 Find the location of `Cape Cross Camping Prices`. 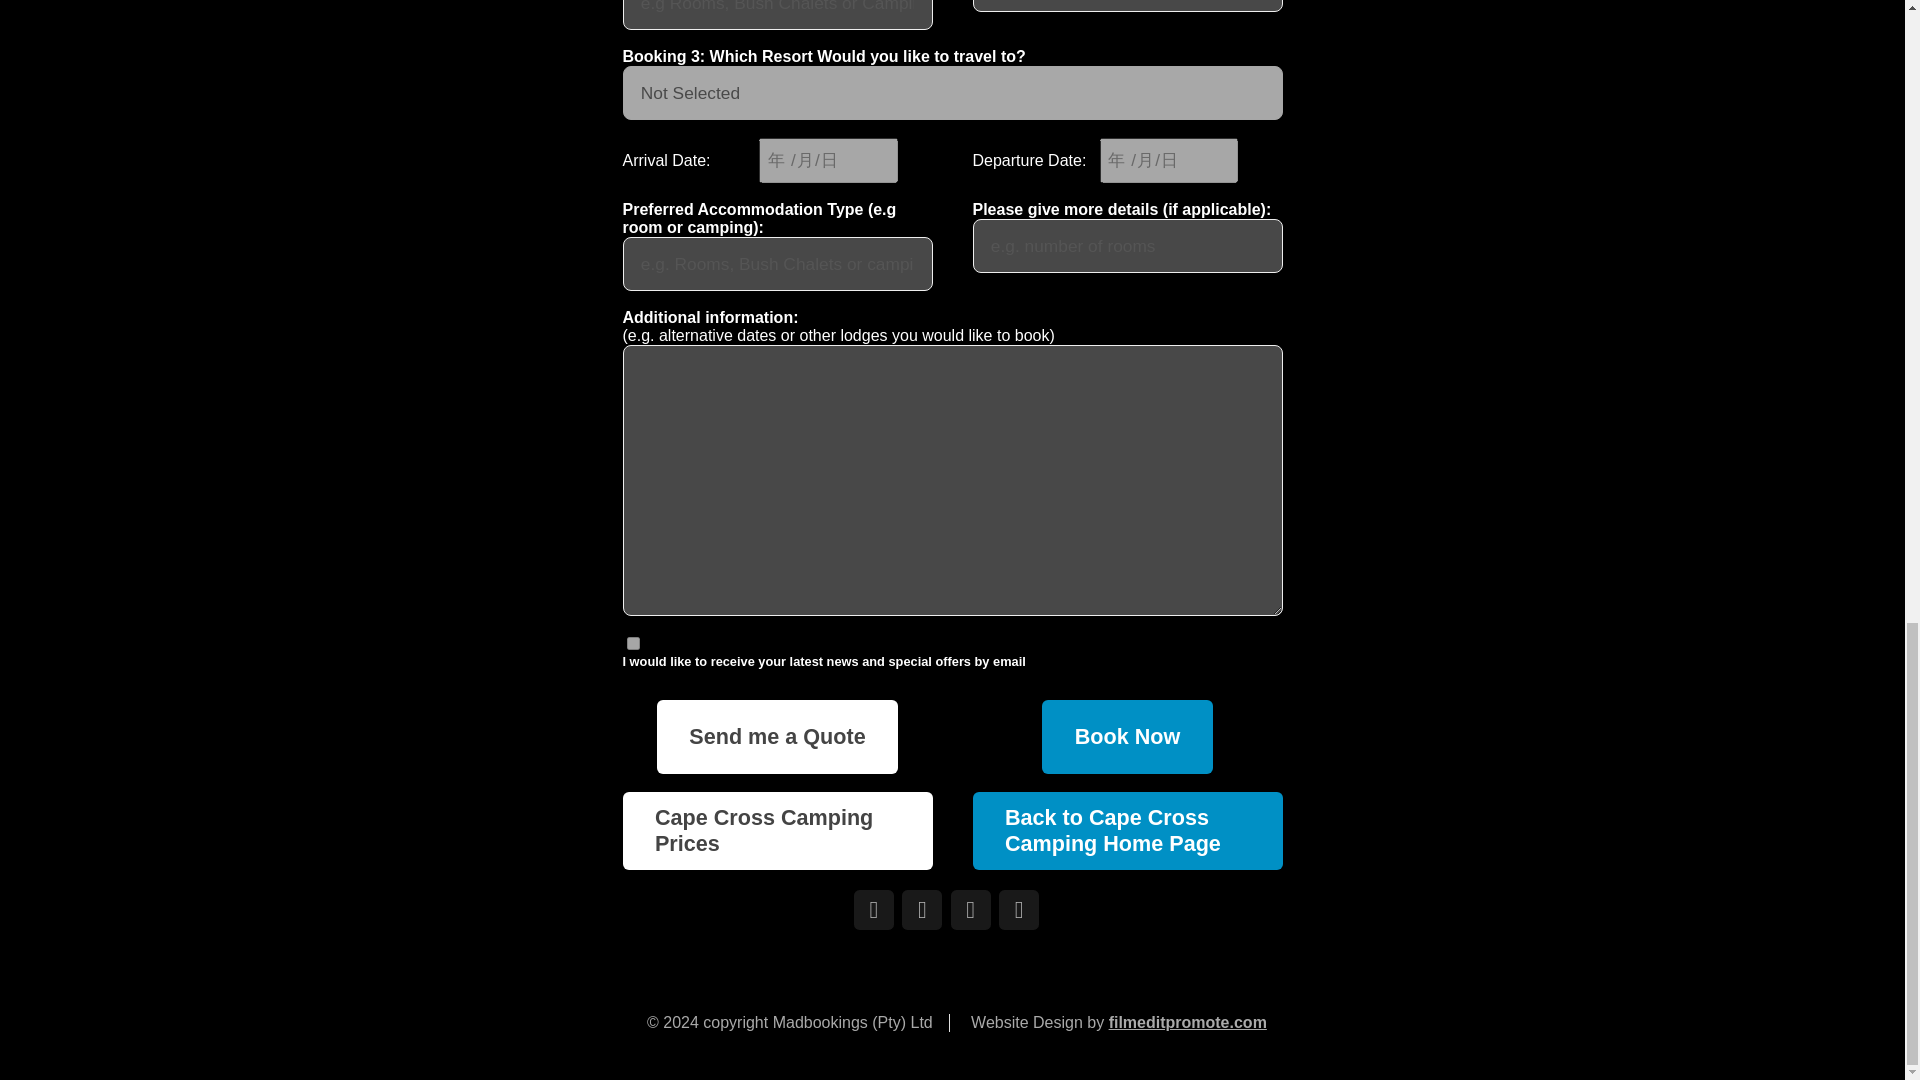

Cape Cross Camping Prices is located at coordinates (776, 830).